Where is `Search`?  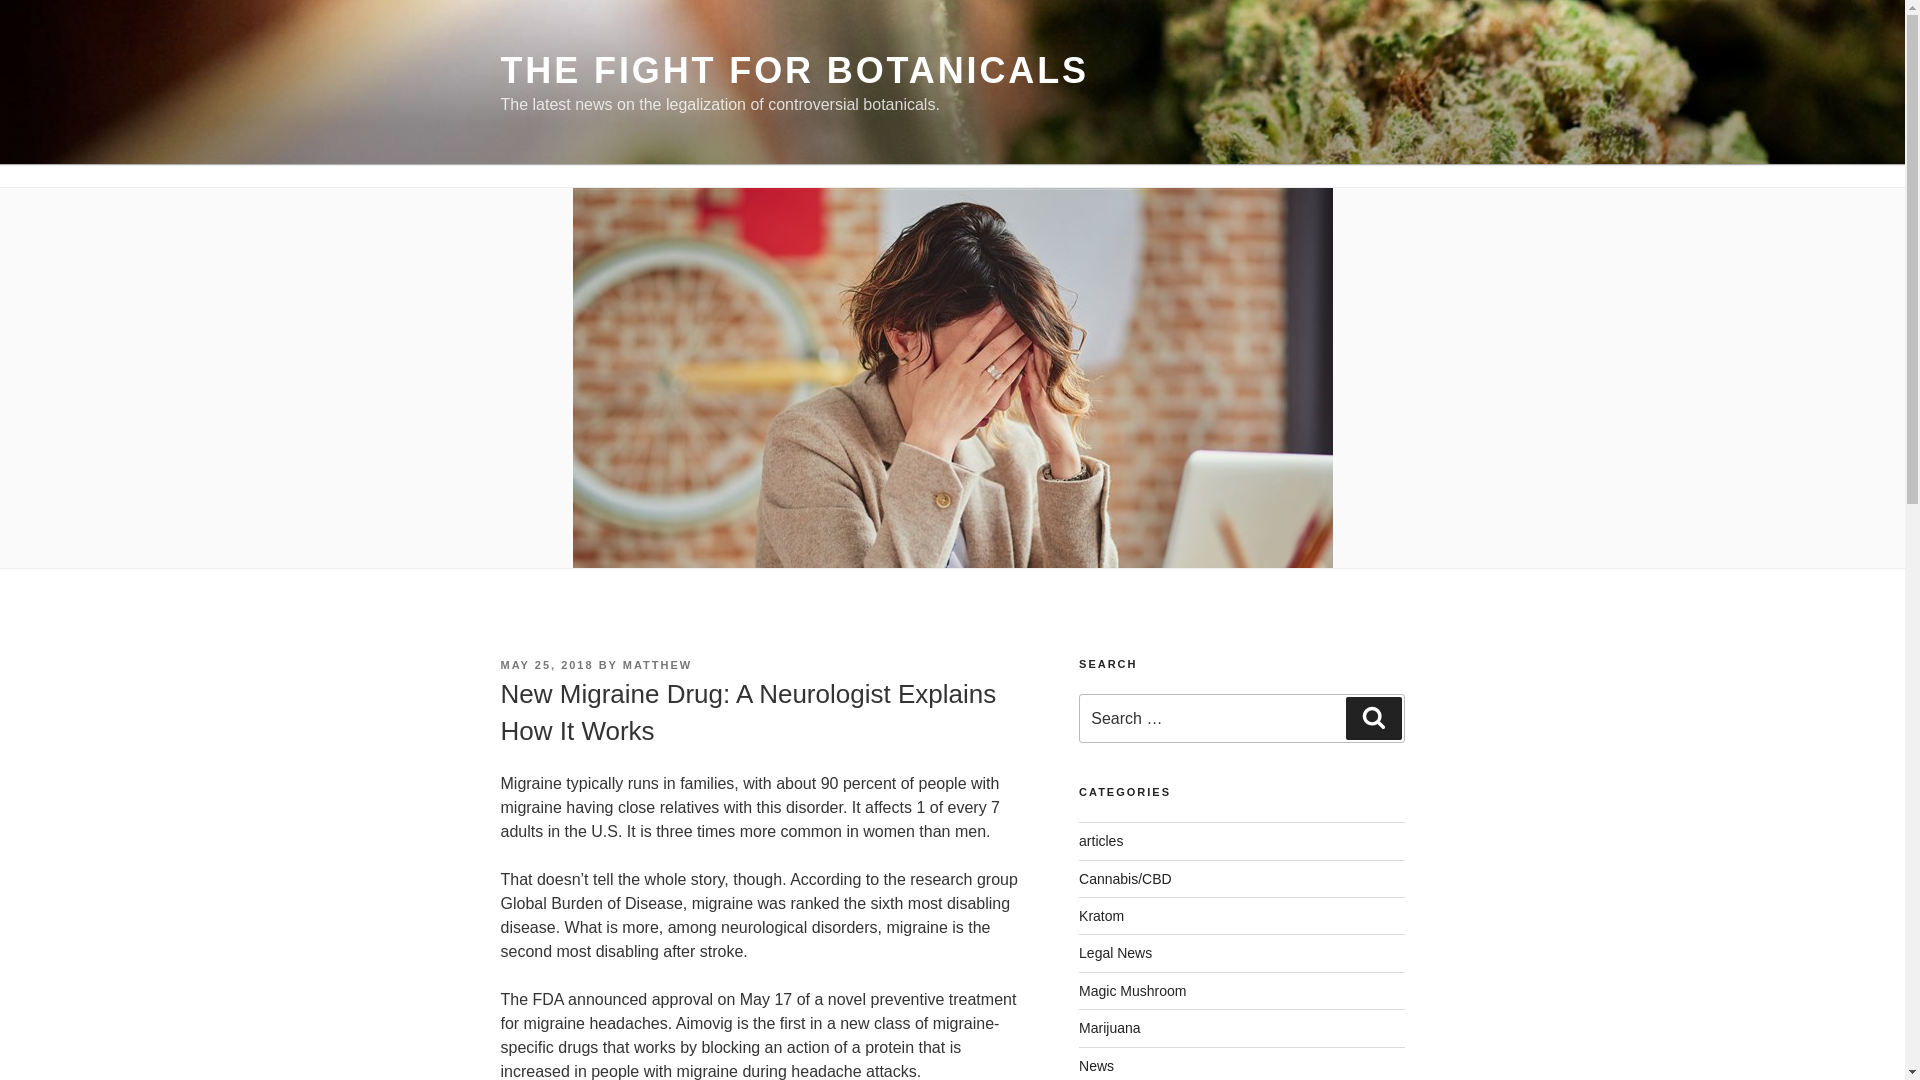 Search is located at coordinates (1373, 717).